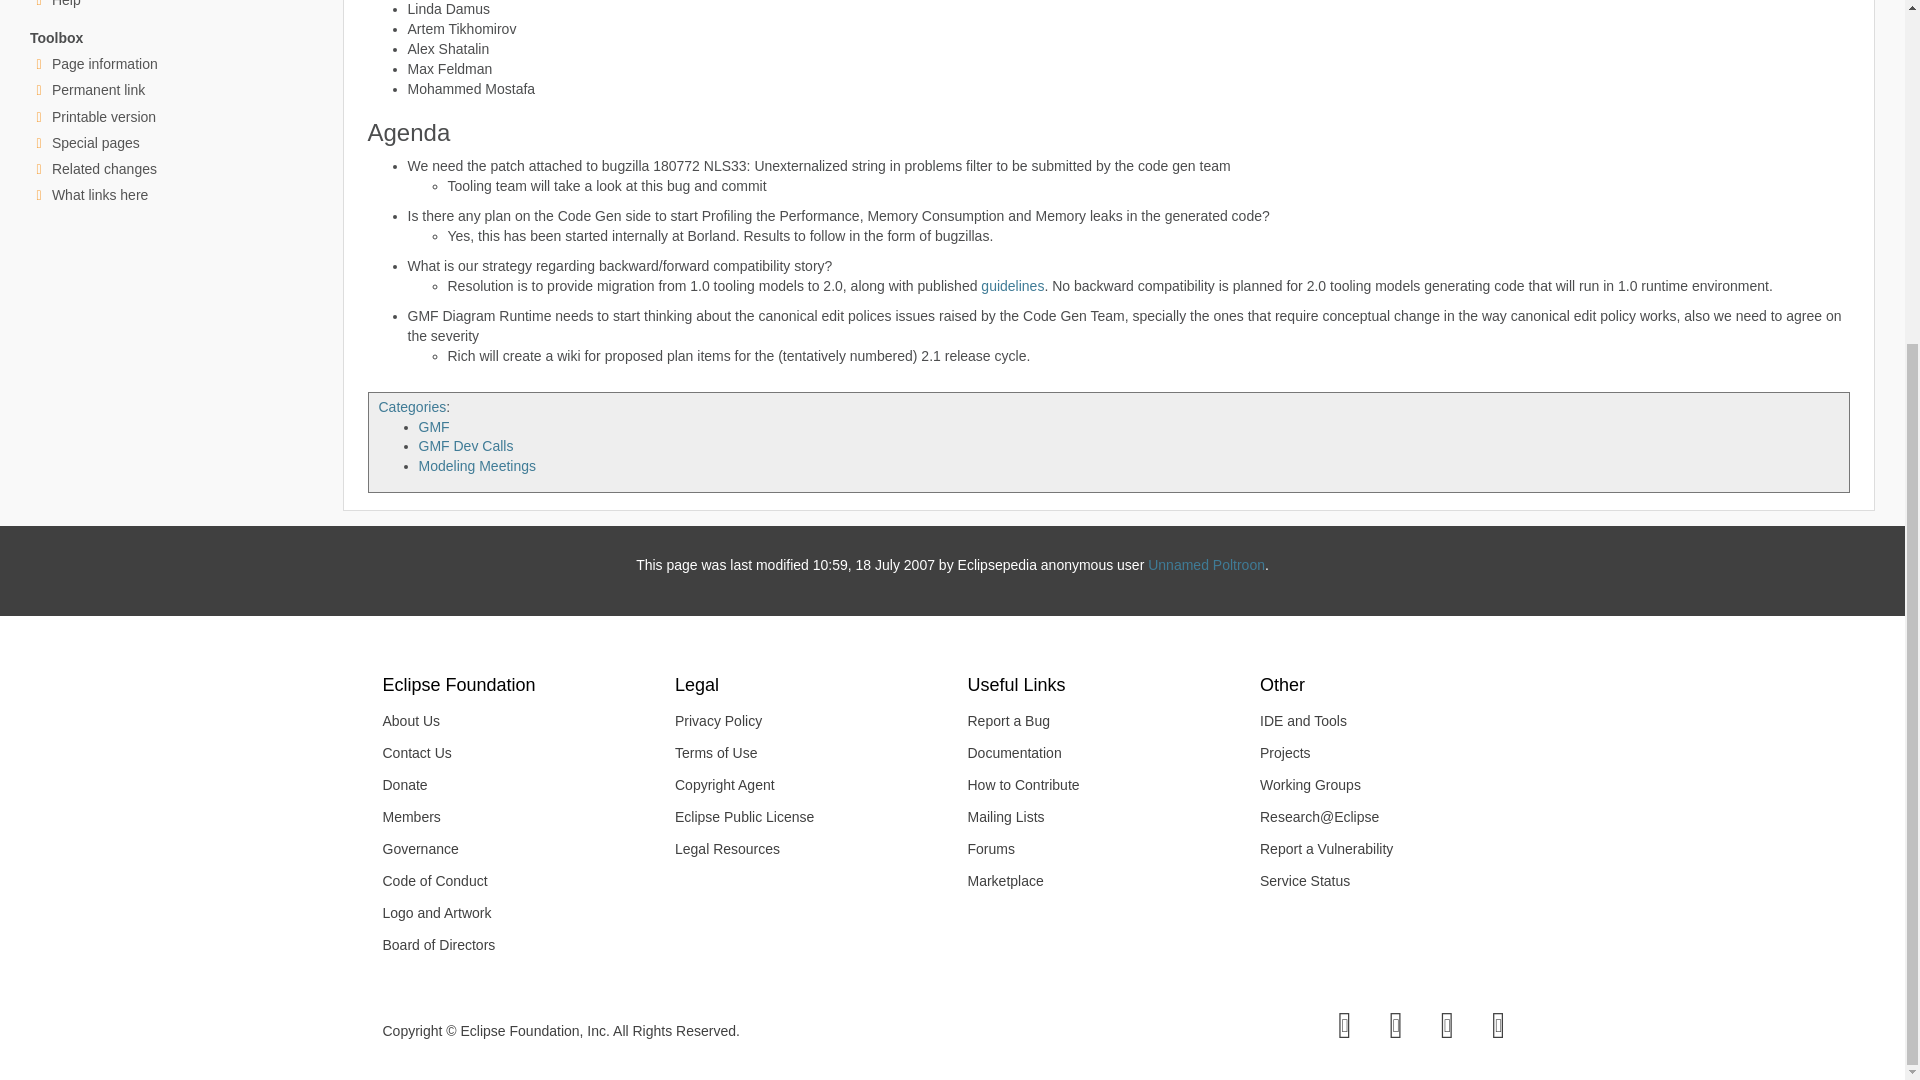 This screenshot has height=1080, width=1920. What do you see at coordinates (66, 4) in the screenshot?
I see `The place to find out` at bounding box center [66, 4].